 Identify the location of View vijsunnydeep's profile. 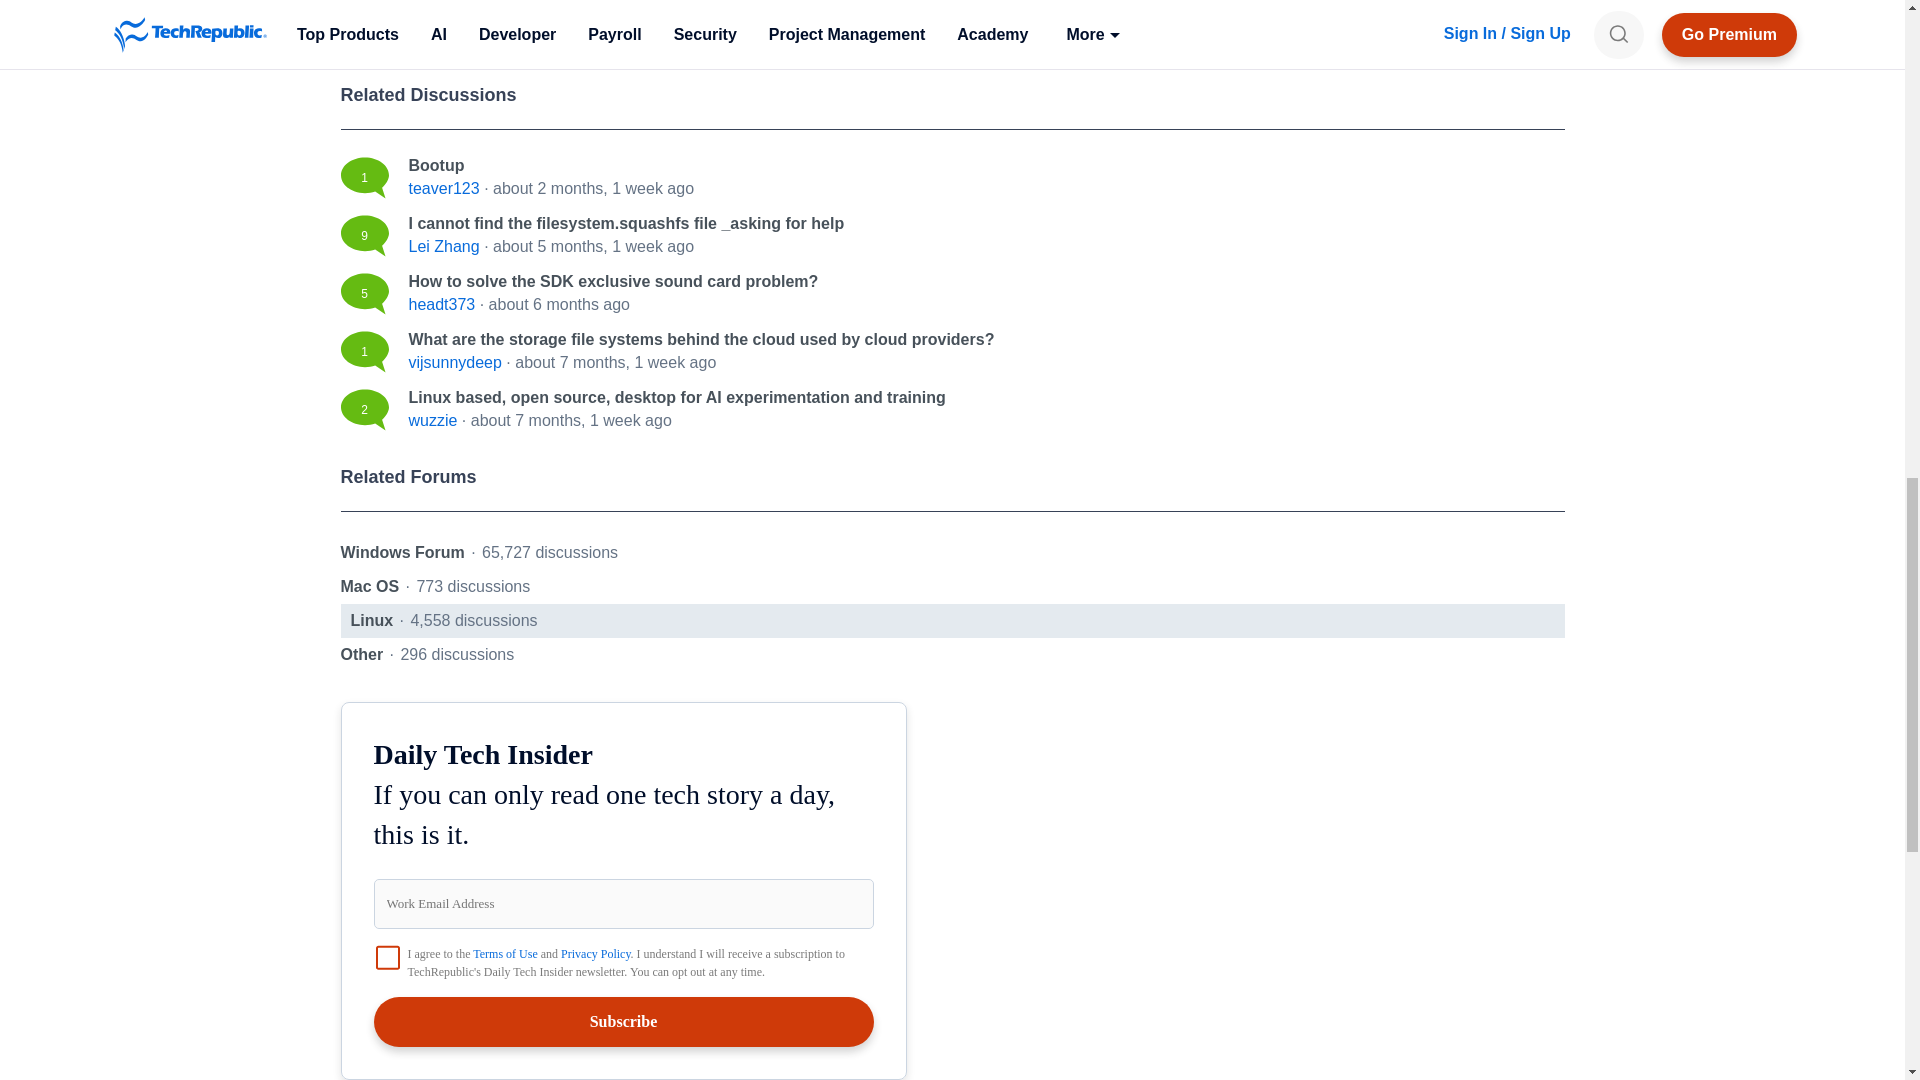
(454, 362).